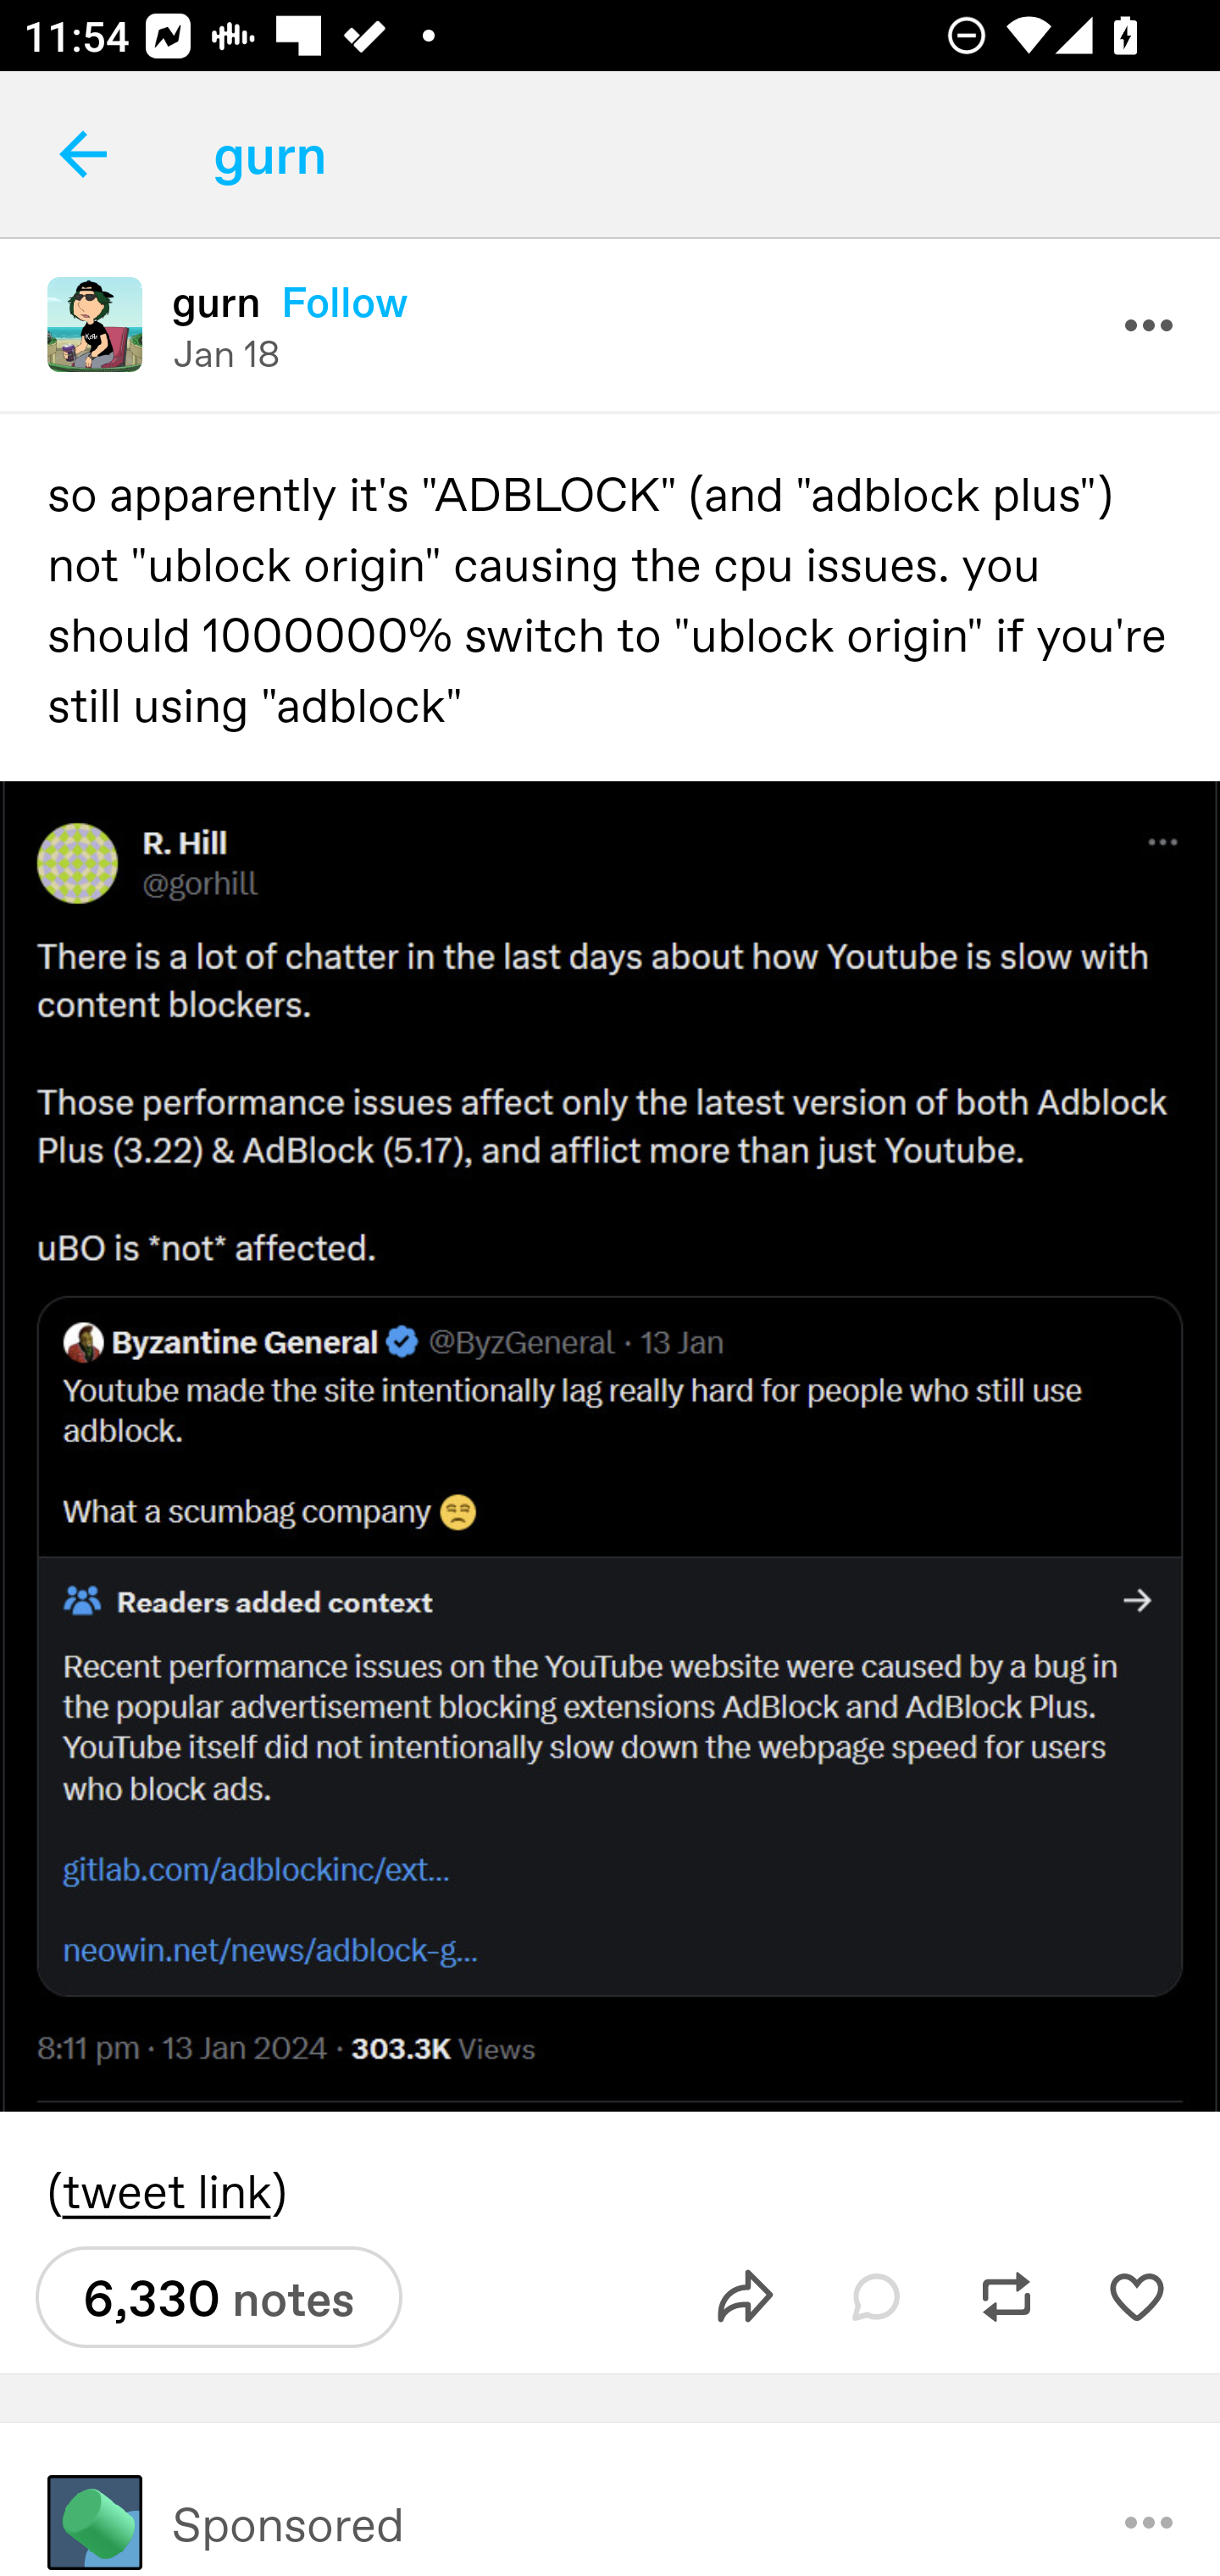  What do you see at coordinates (219, 2297) in the screenshot?
I see `6,330 notes` at bounding box center [219, 2297].